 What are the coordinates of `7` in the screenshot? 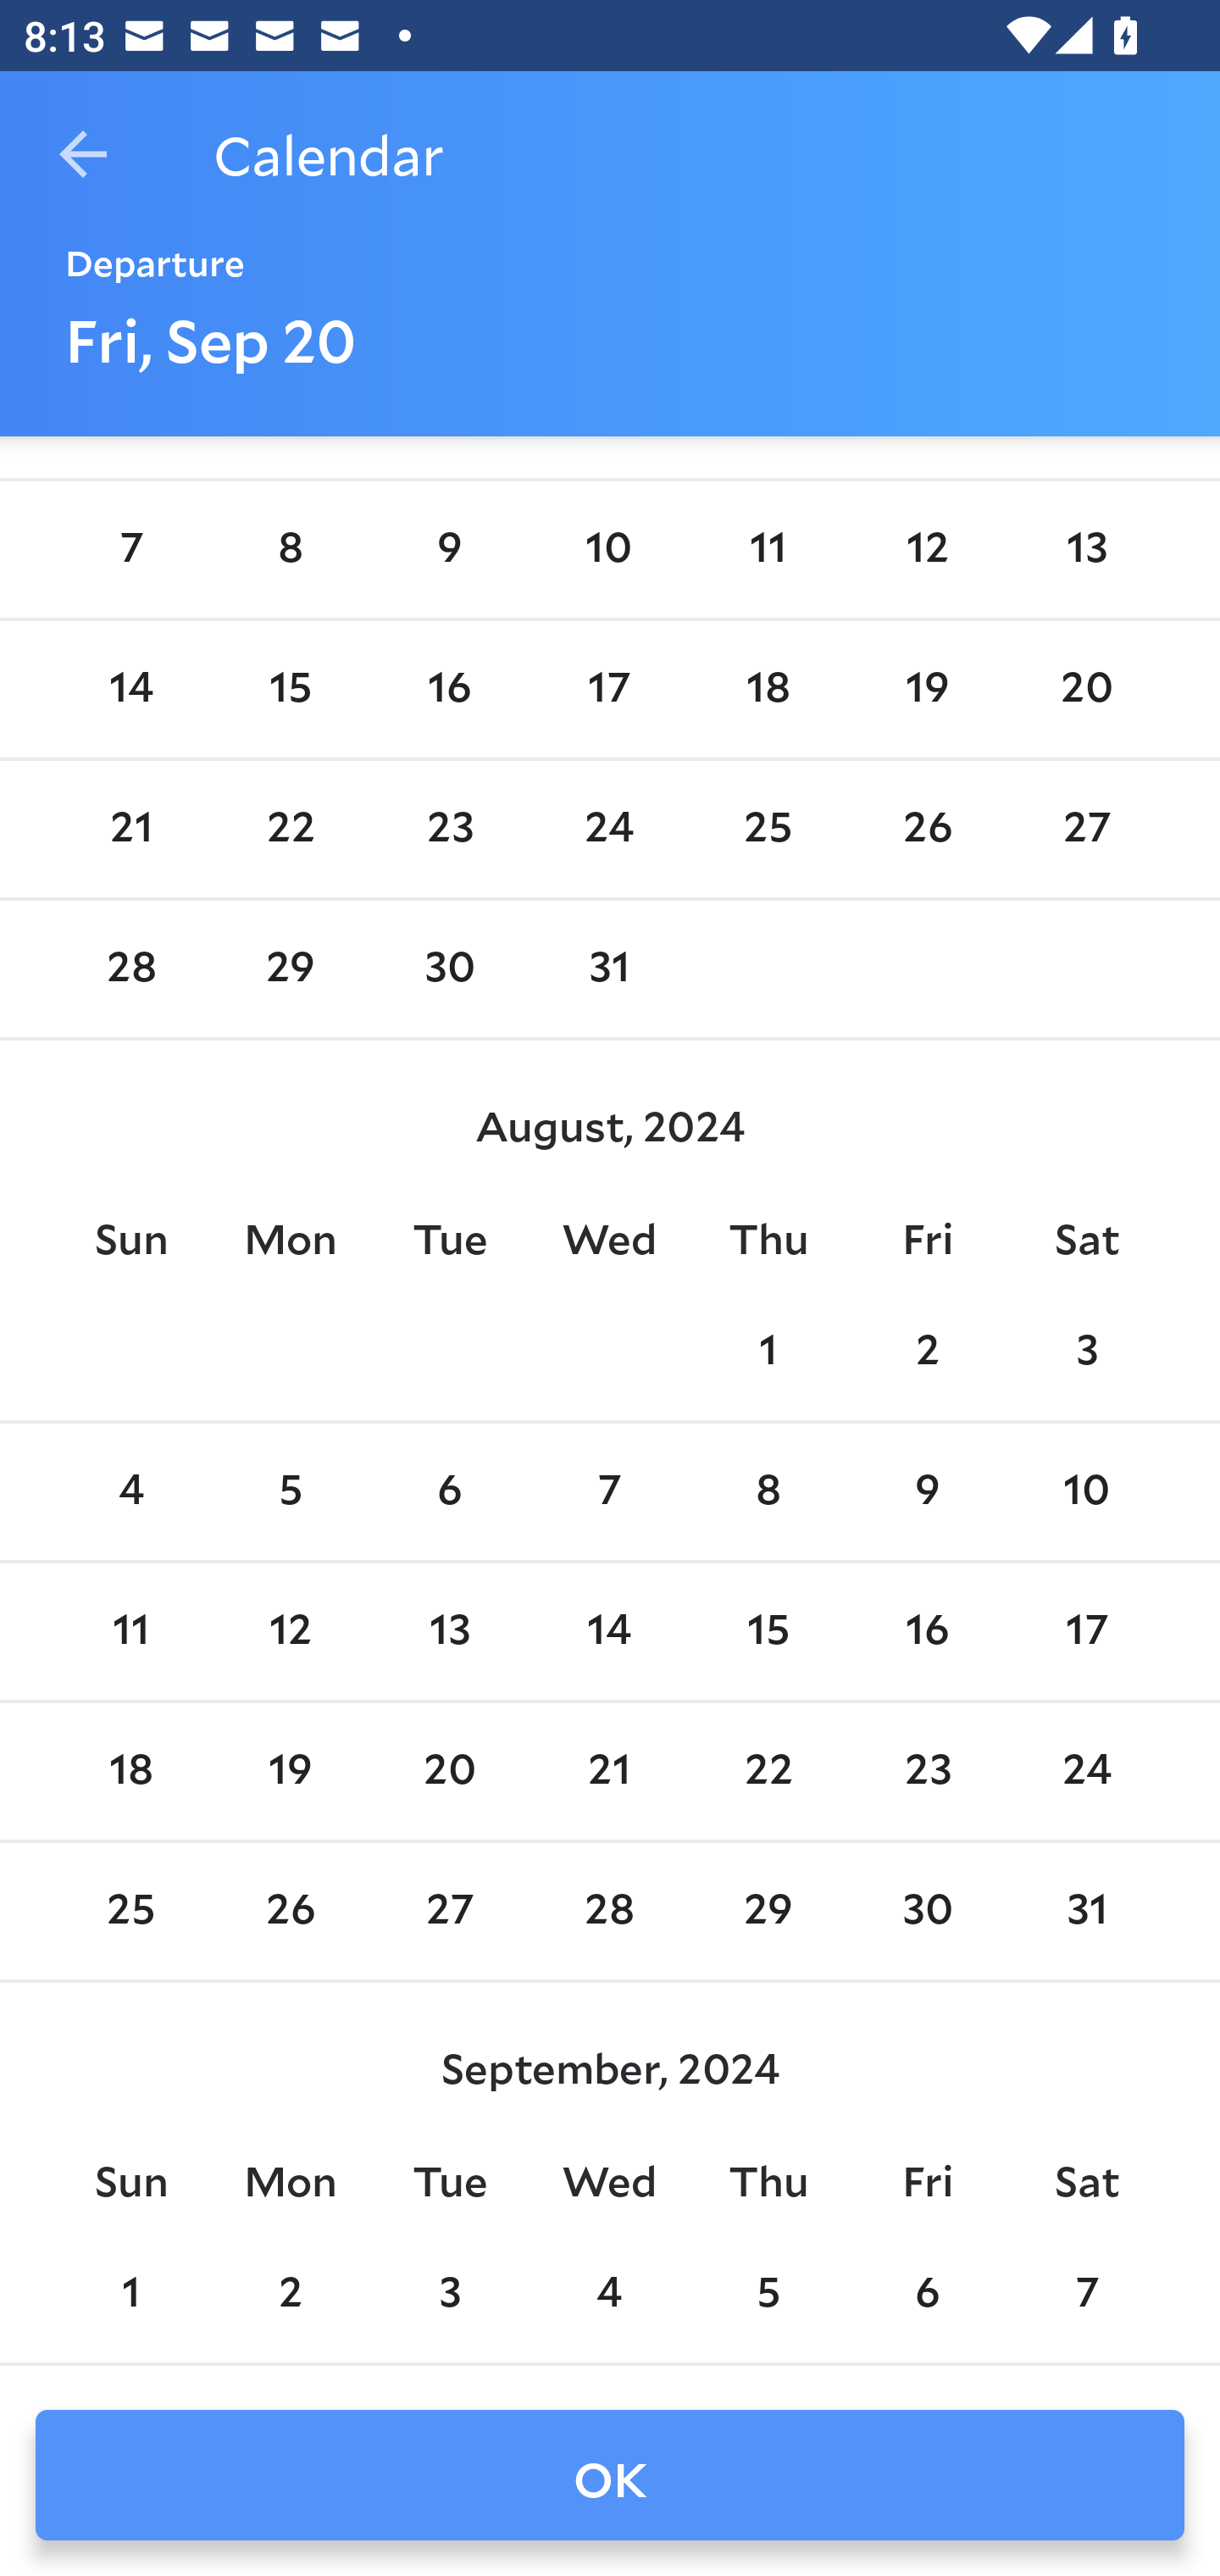 It's located at (130, 549).